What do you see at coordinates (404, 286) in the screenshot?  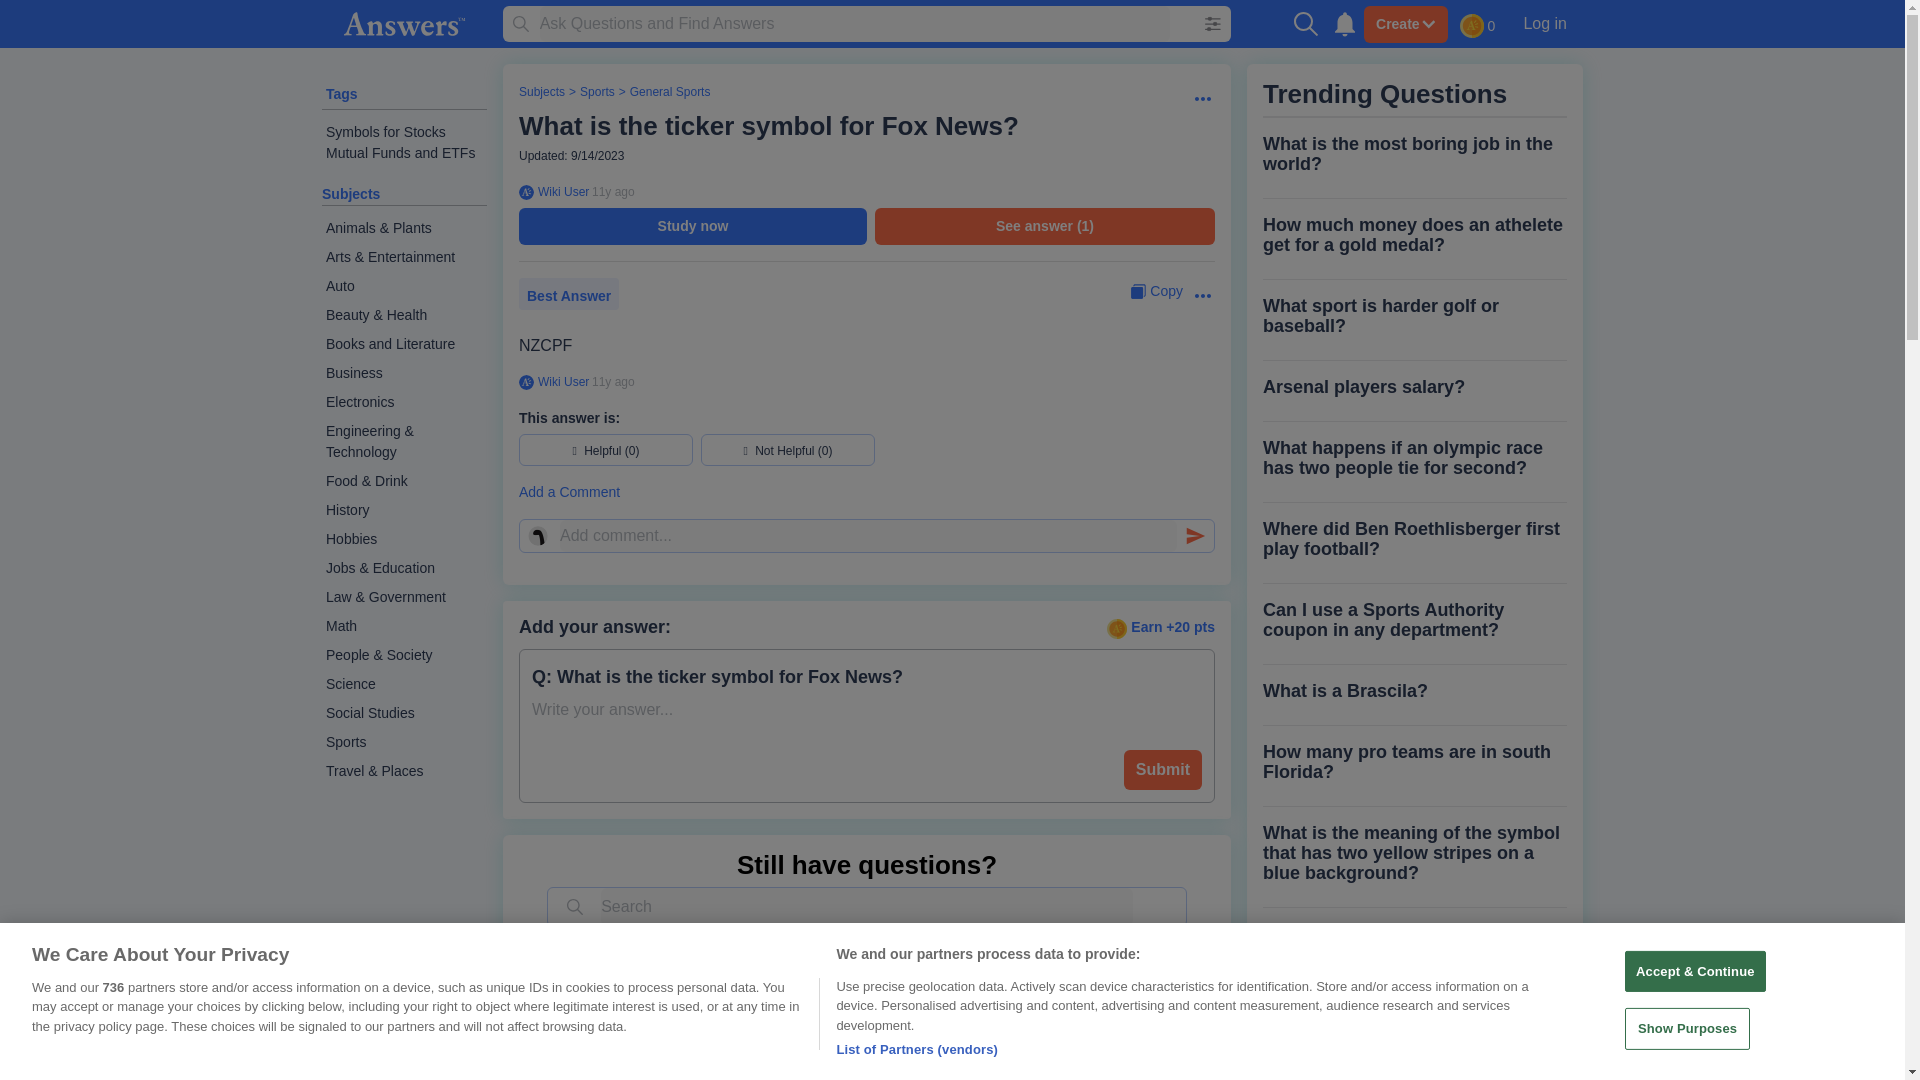 I see `Auto` at bounding box center [404, 286].